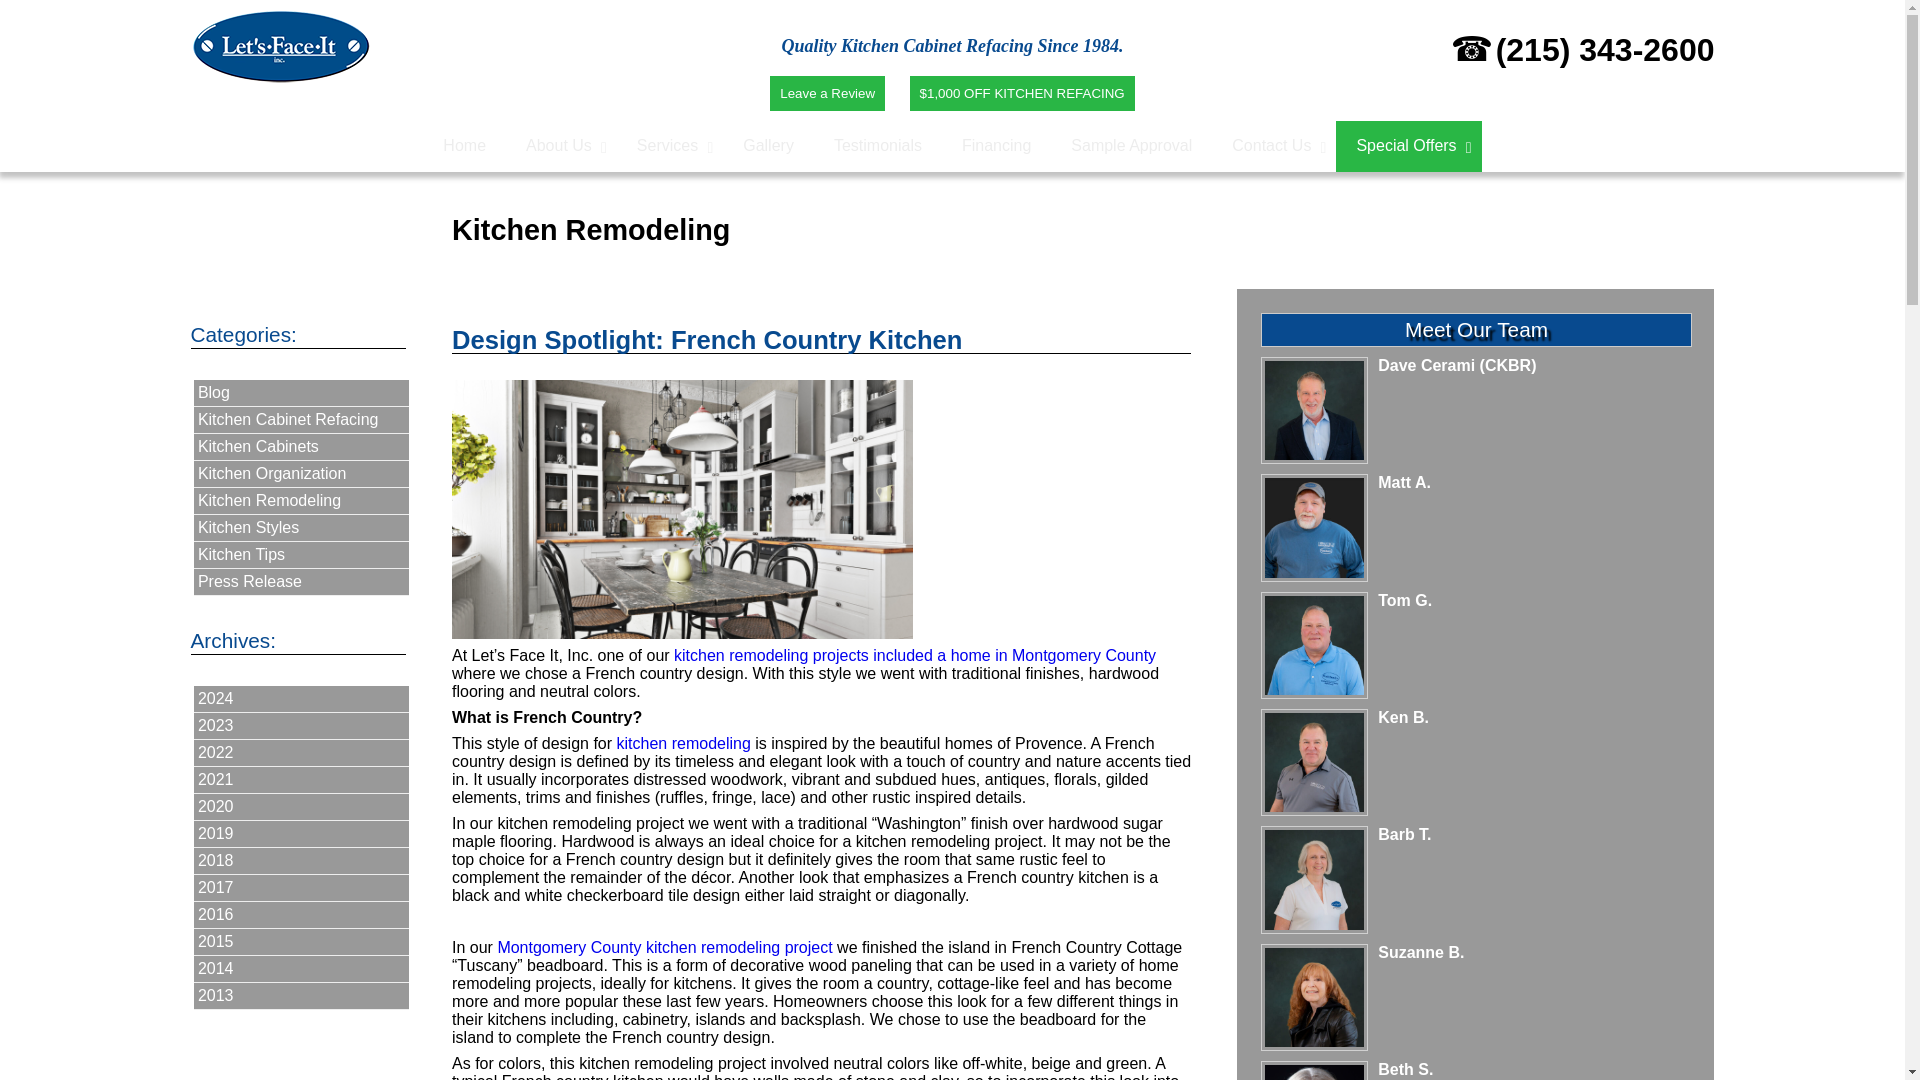 The width and height of the screenshot is (1920, 1080). What do you see at coordinates (302, 420) in the screenshot?
I see `Kitchen Cabinet Refacing` at bounding box center [302, 420].